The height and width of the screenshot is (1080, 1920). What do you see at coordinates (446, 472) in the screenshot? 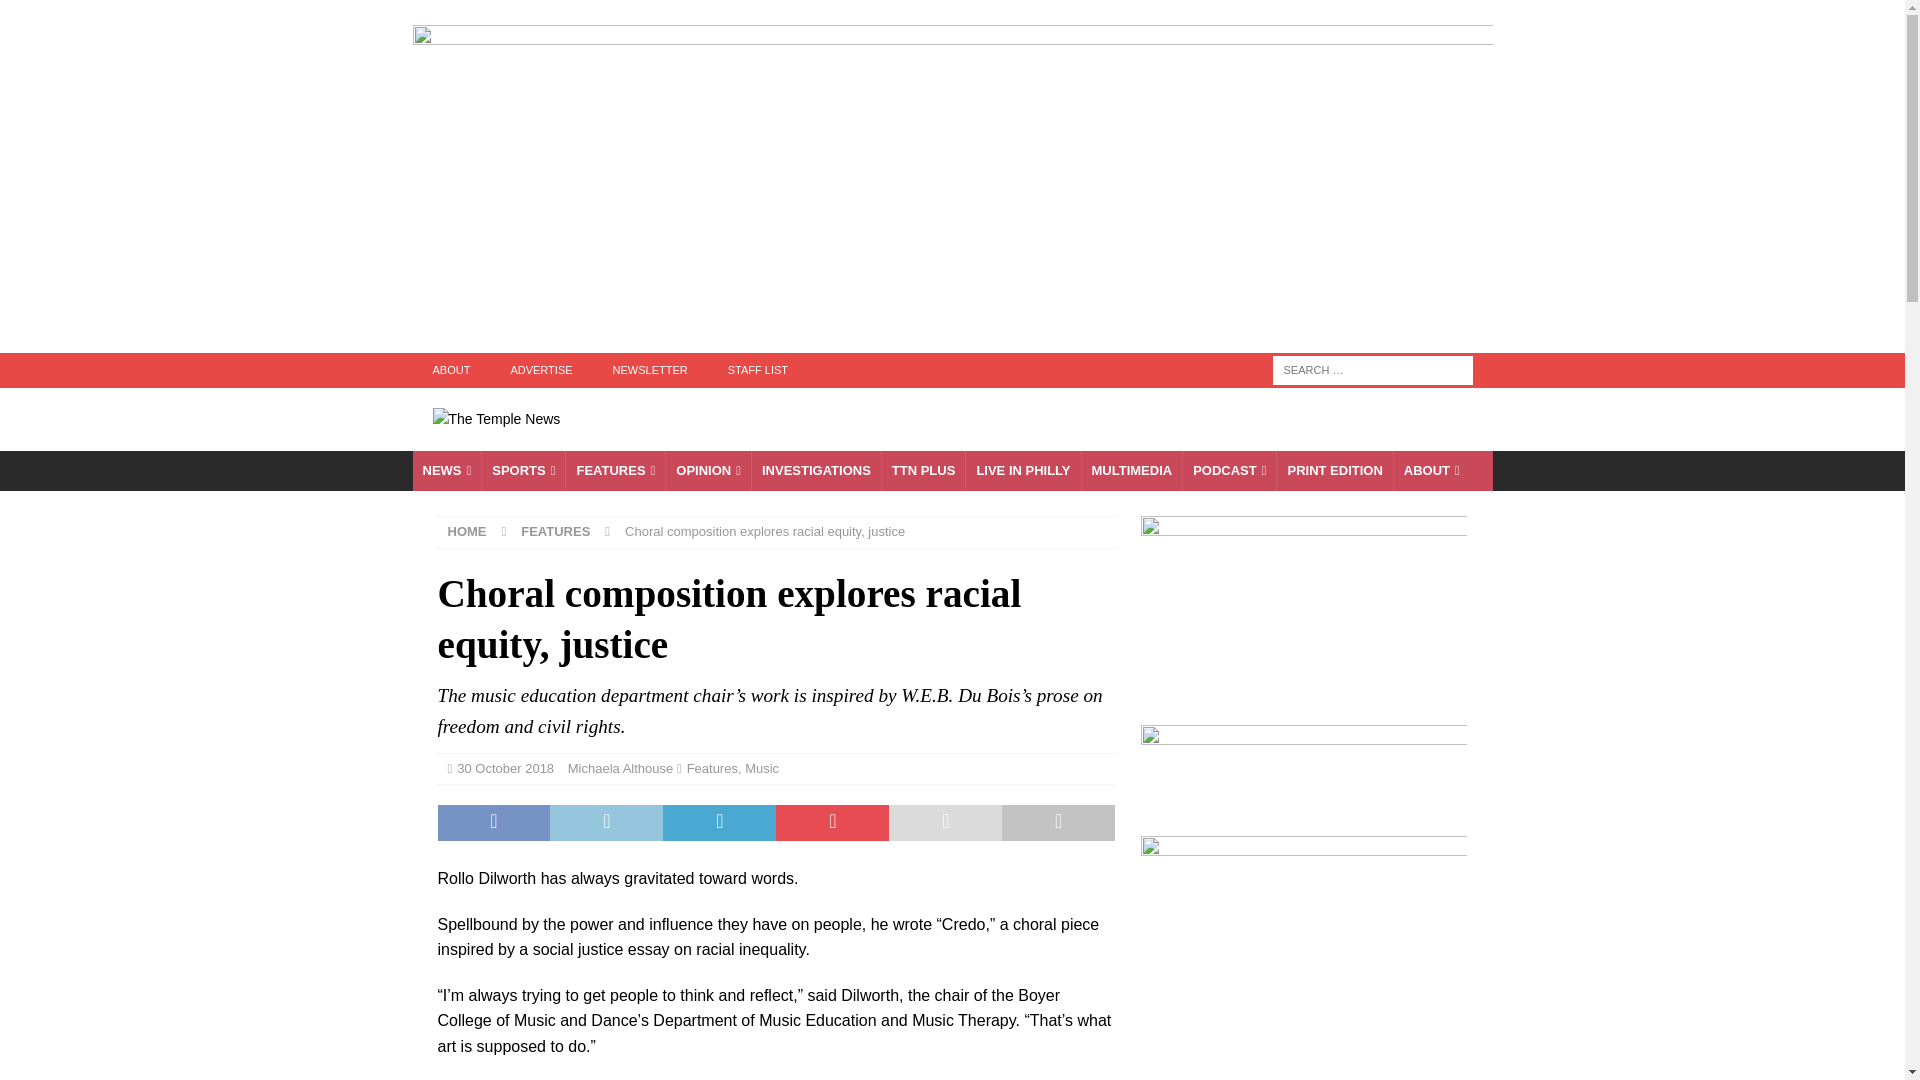
I see `NEWS` at bounding box center [446, 472].